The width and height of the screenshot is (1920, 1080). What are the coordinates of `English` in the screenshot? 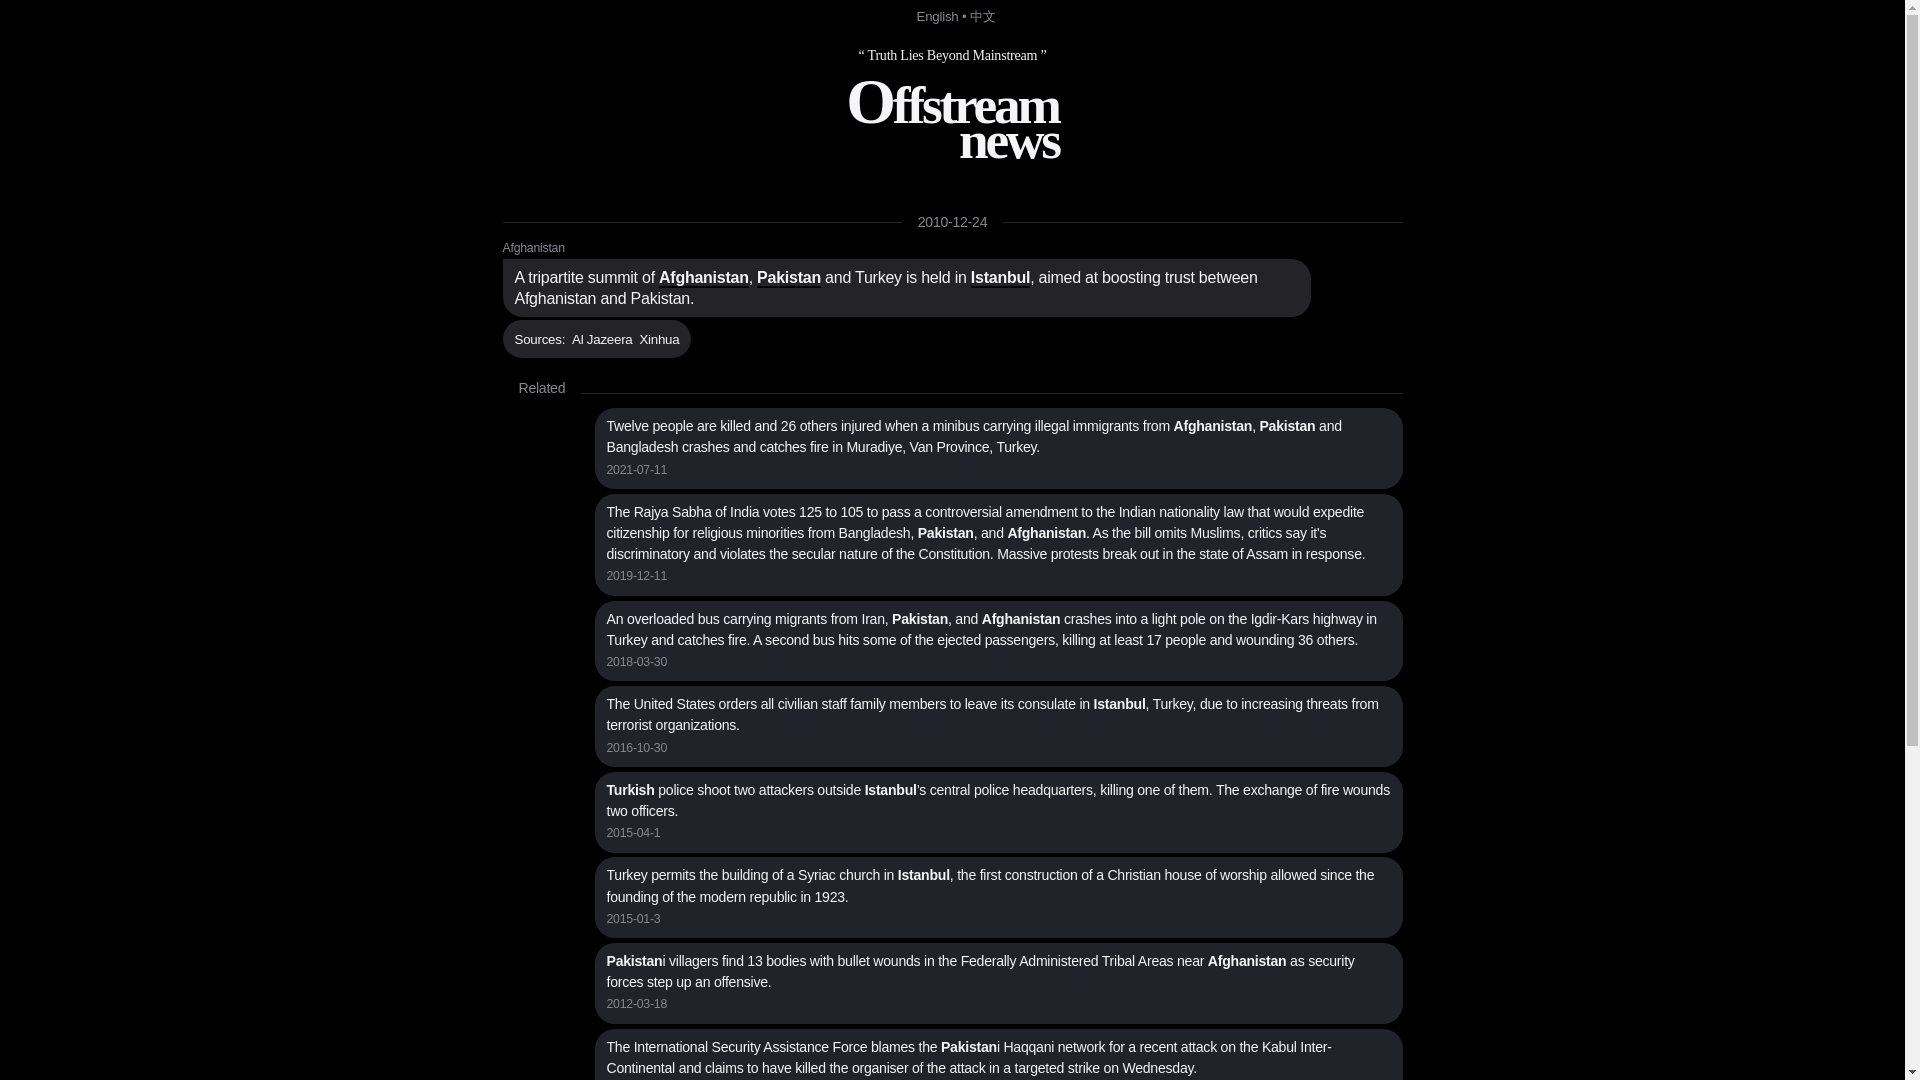 It's located at (602, 340).